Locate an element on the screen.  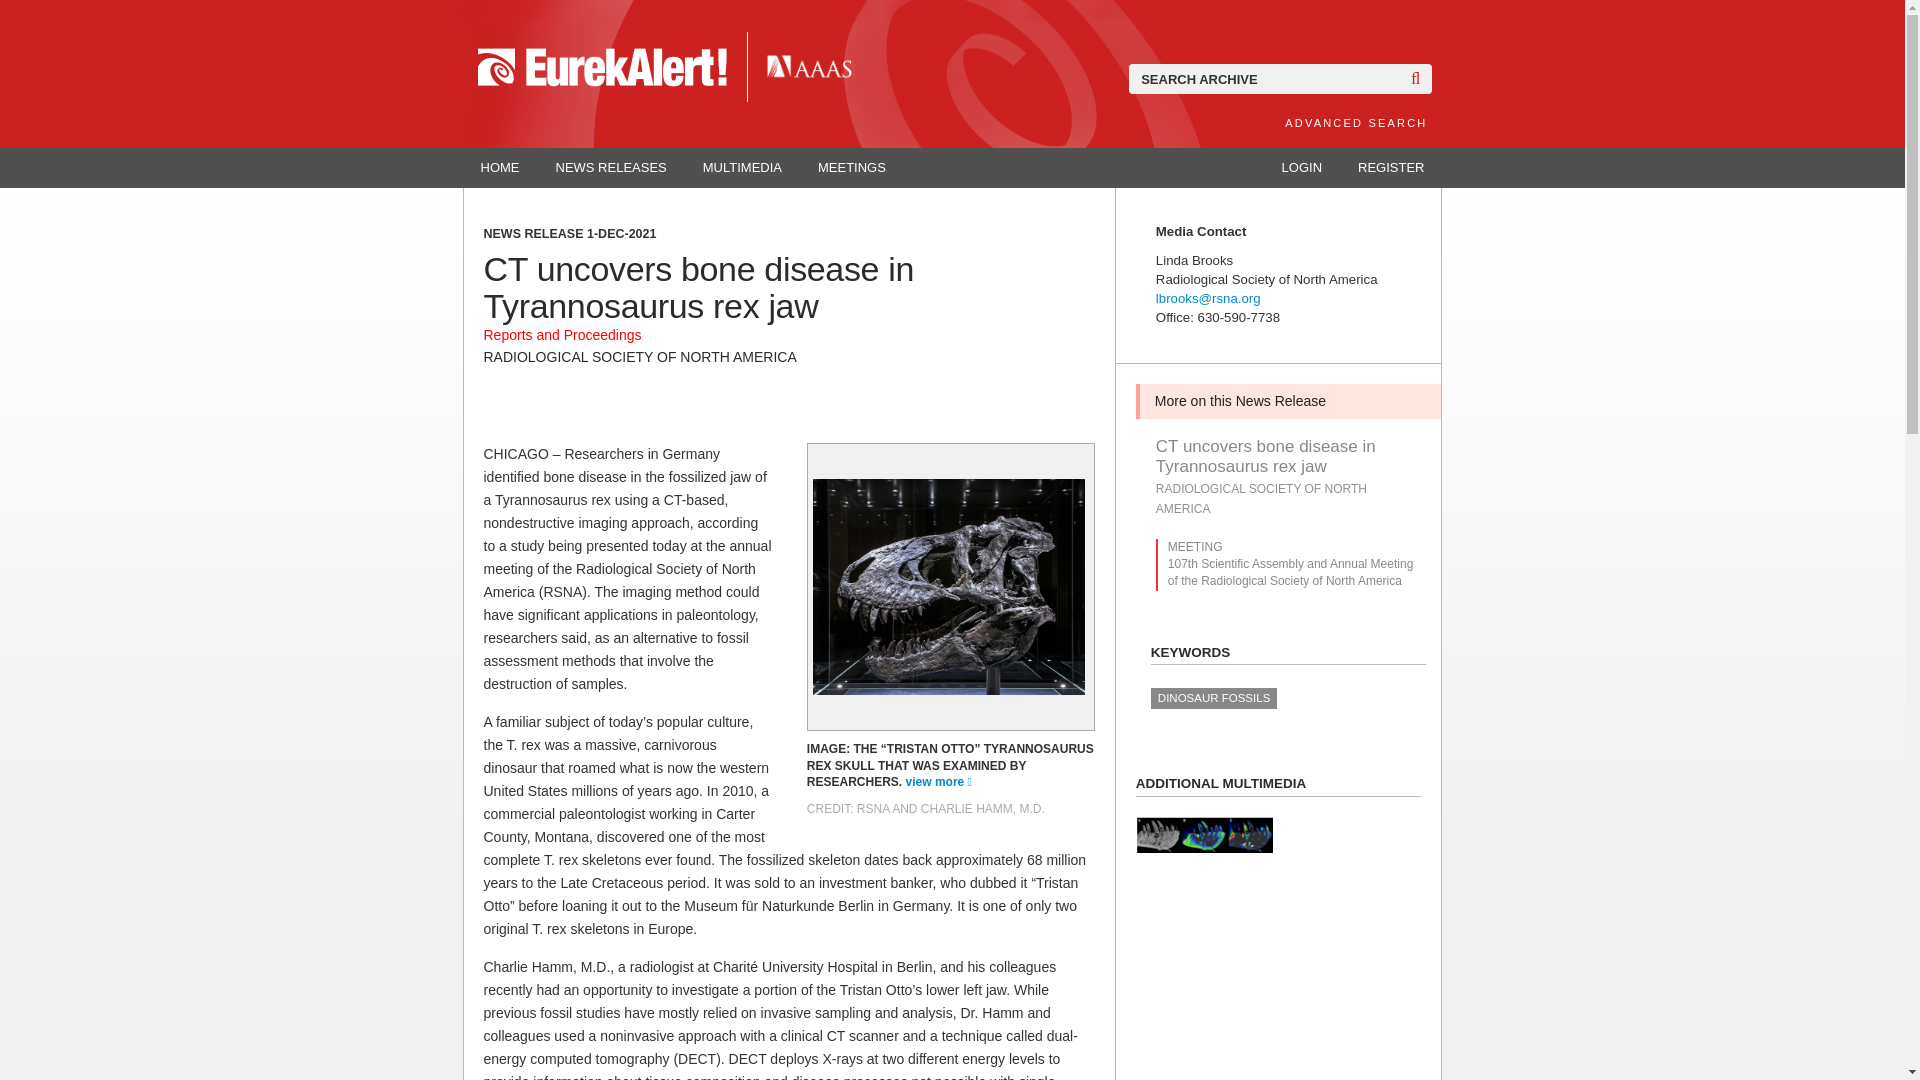
REGISTER is located at coordinates (1390, 168).